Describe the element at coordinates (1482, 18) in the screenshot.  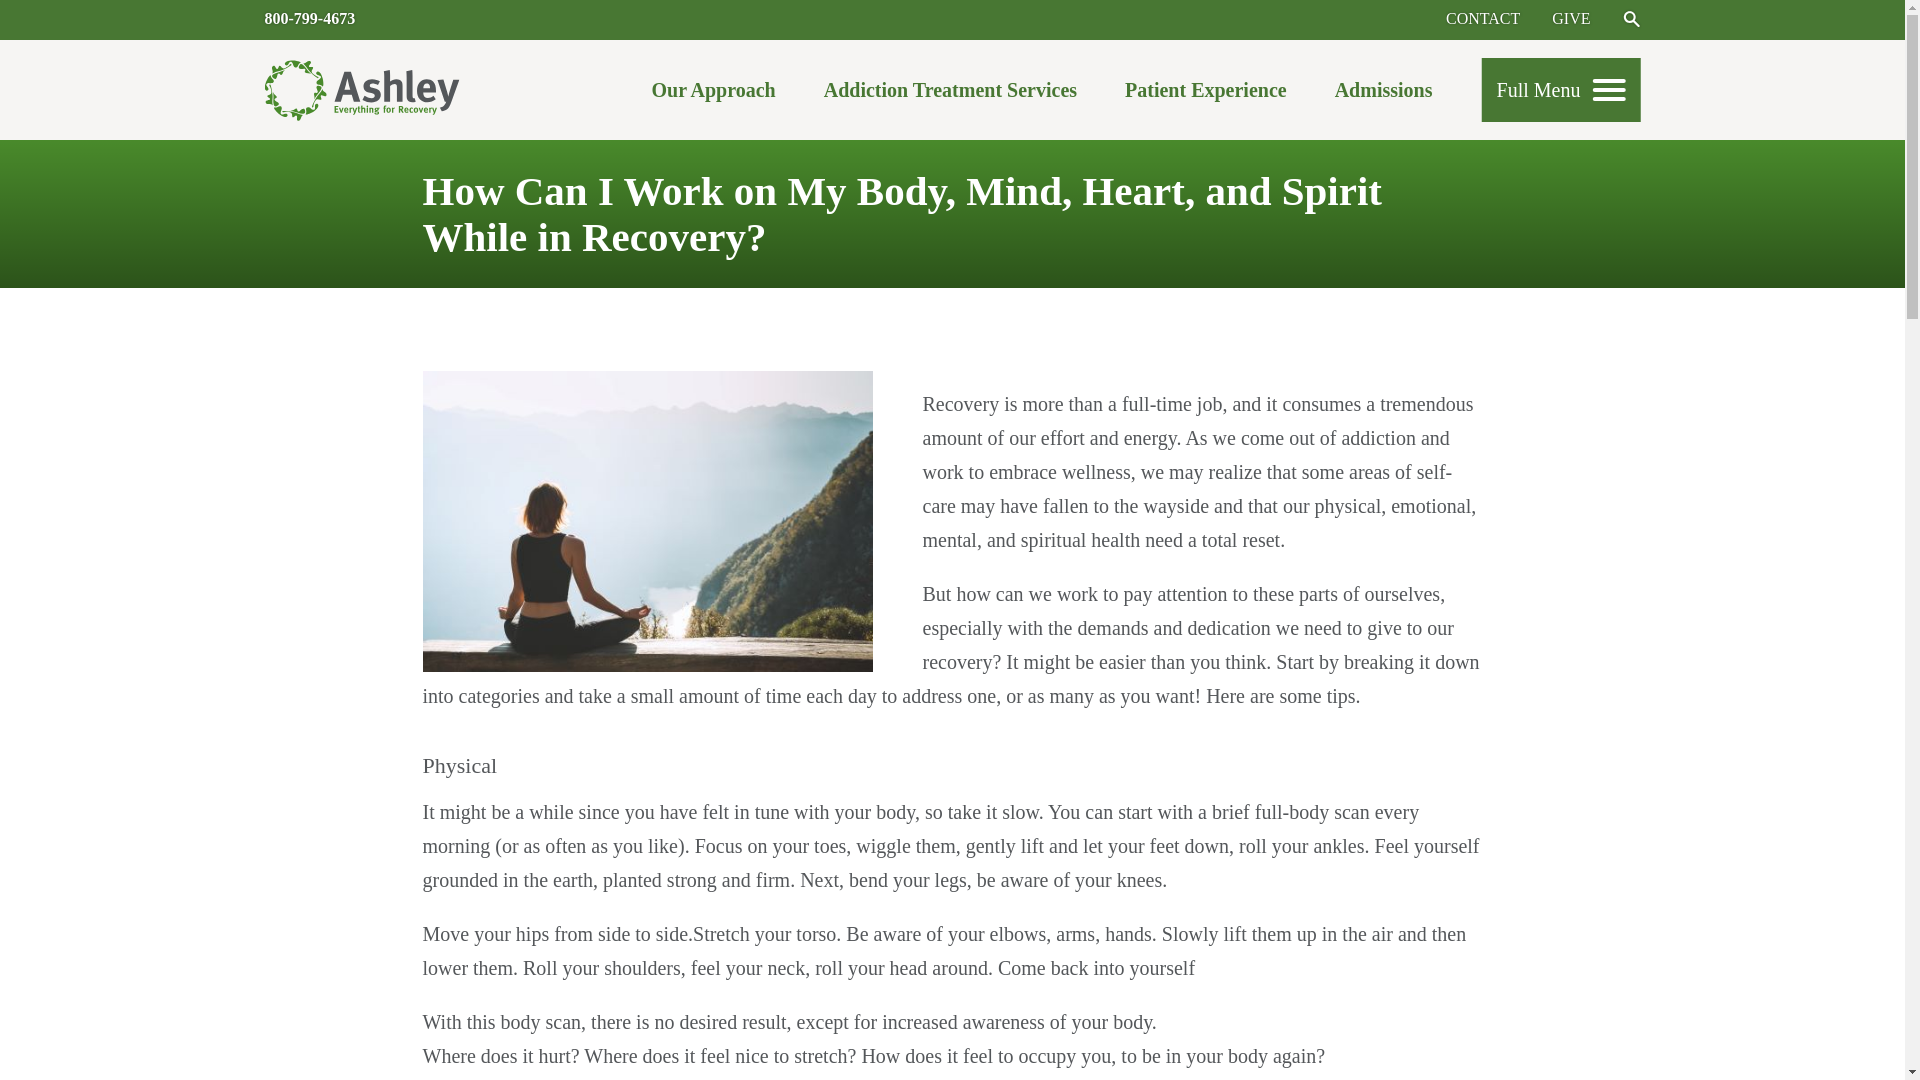
I see `CONTACT` at that location.